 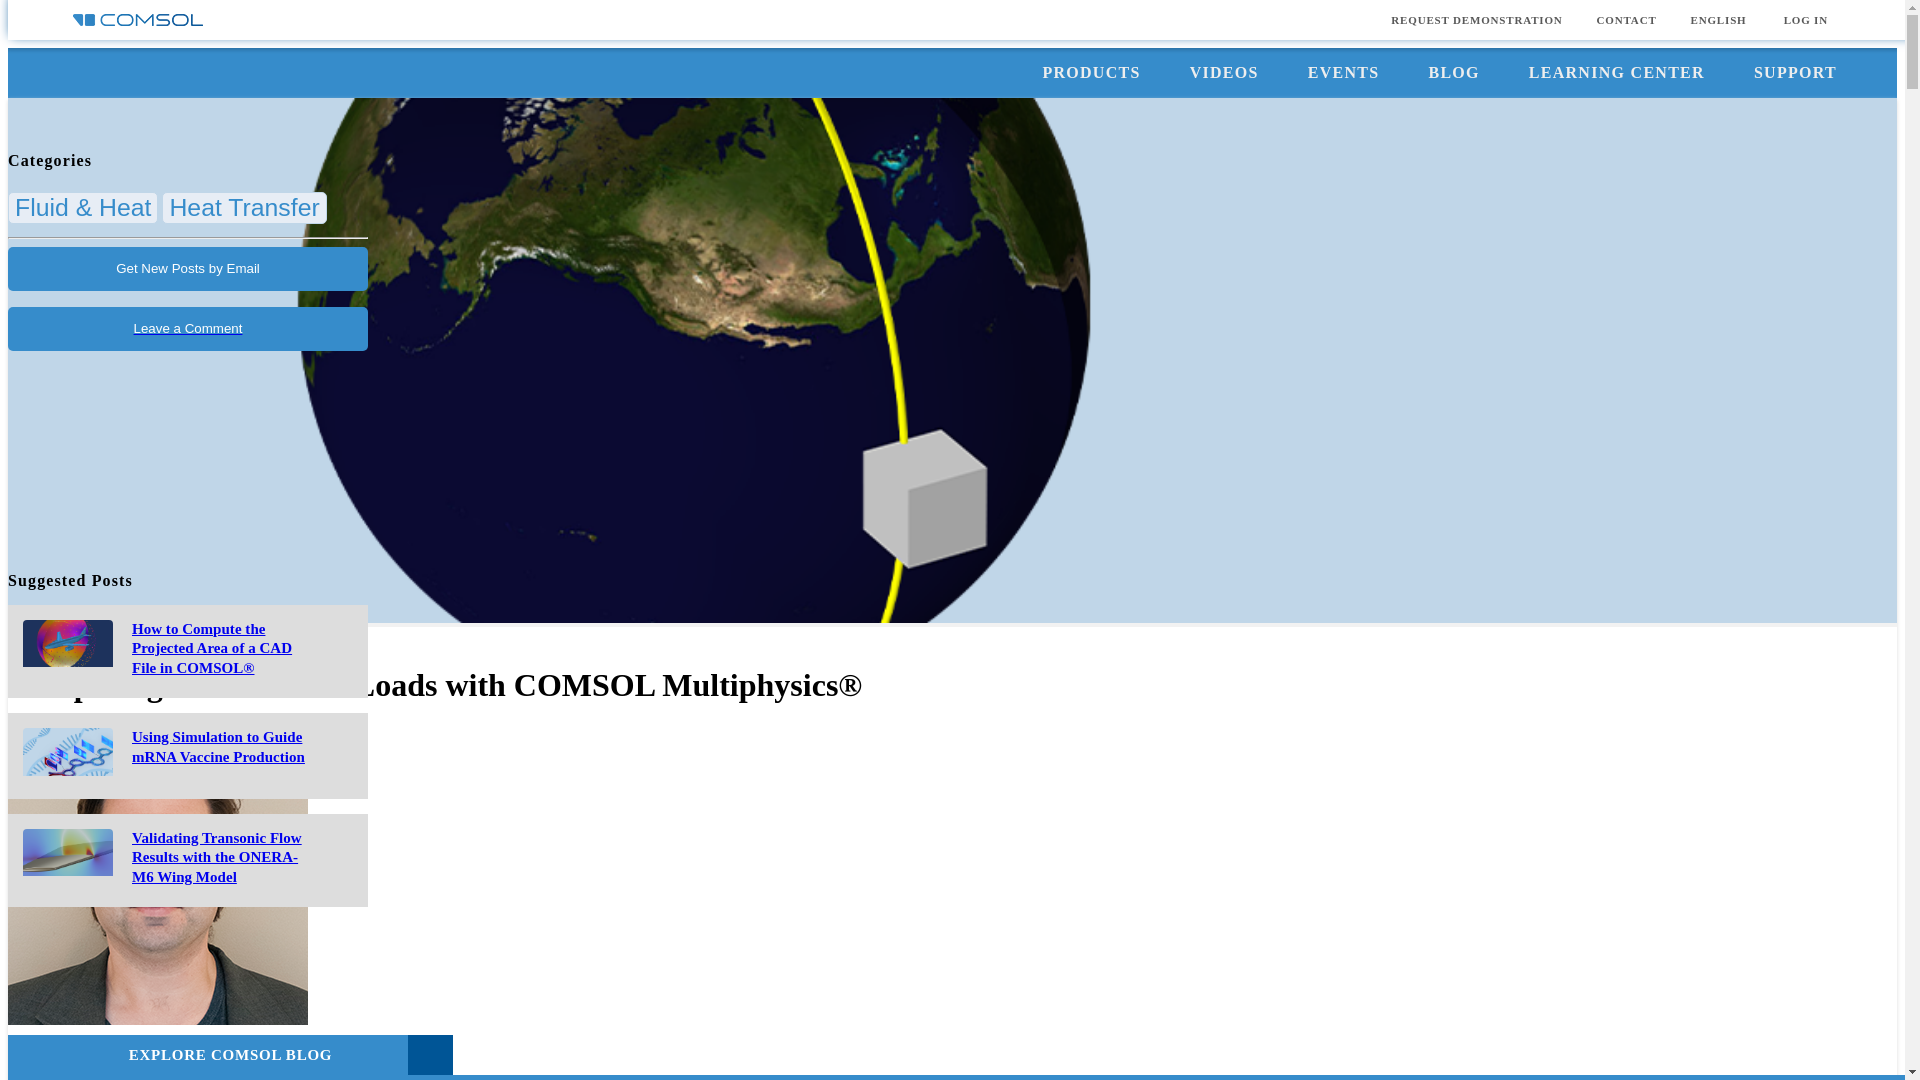 What do you see at coordinates (1616, 72) in the screenshot?
I see `LEARNING CENTER` at bounding box center [1616, 72].